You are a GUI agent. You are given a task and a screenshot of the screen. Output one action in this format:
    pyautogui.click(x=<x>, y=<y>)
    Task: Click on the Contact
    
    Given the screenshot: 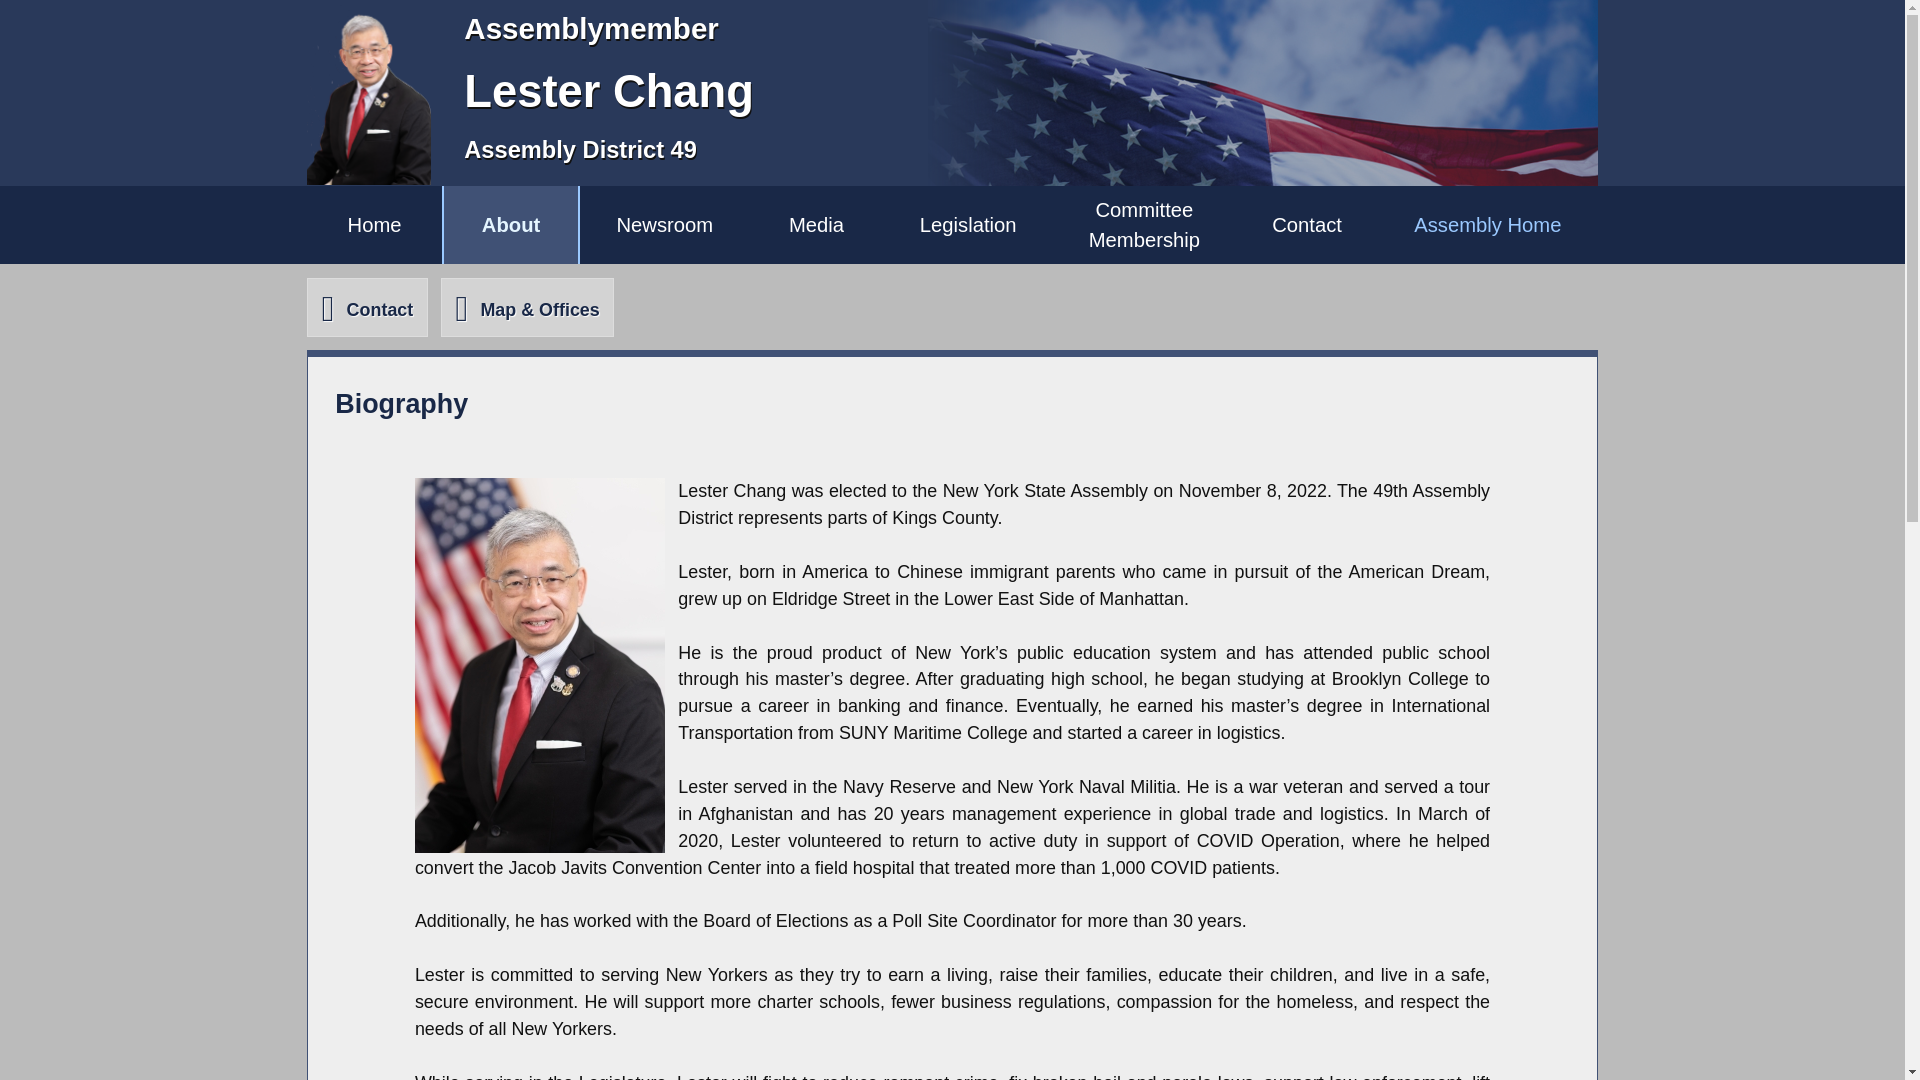 What is the action you would take?
    pyautogui.click(x=1488, y=224)
    